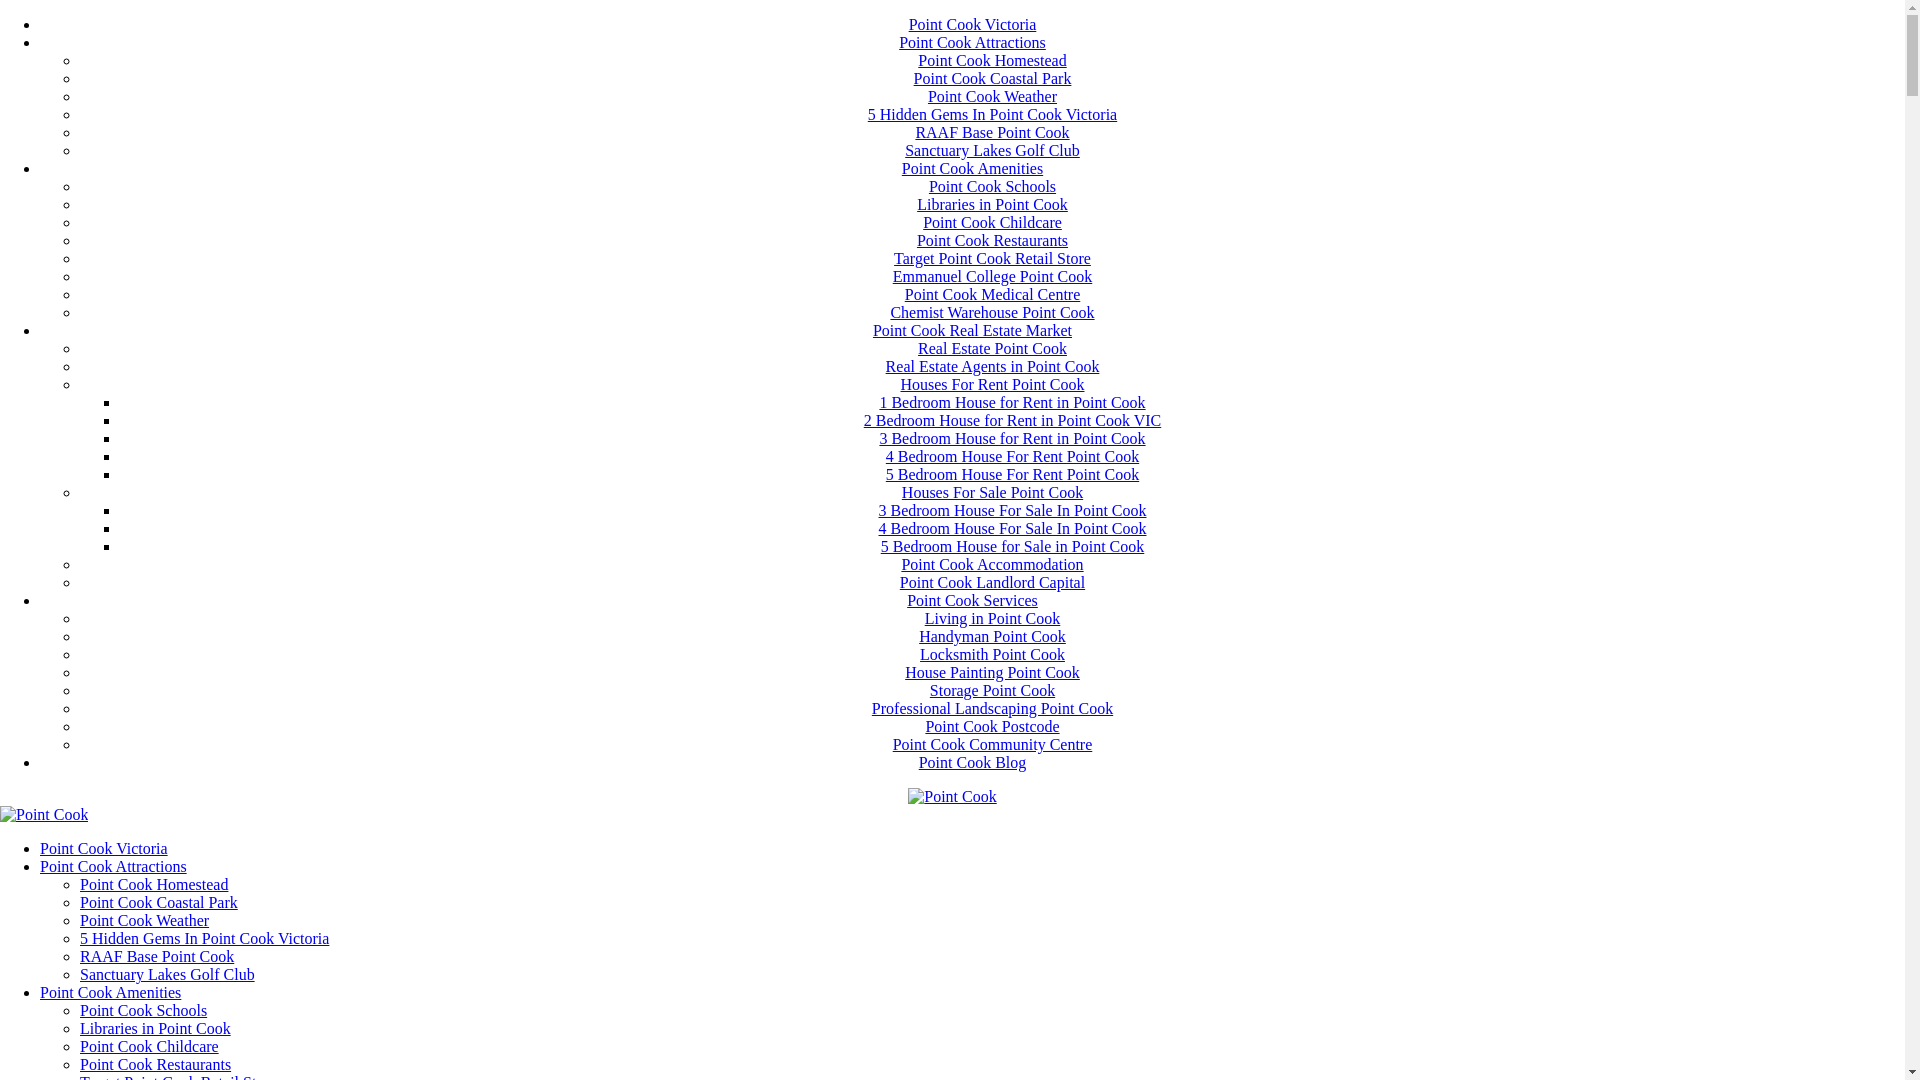 The height and width of the screenshot is (1080, 1920). Describe the element at coordinates (972, 42) in the screenshot. I see `Point Cook Attractions` at that location.